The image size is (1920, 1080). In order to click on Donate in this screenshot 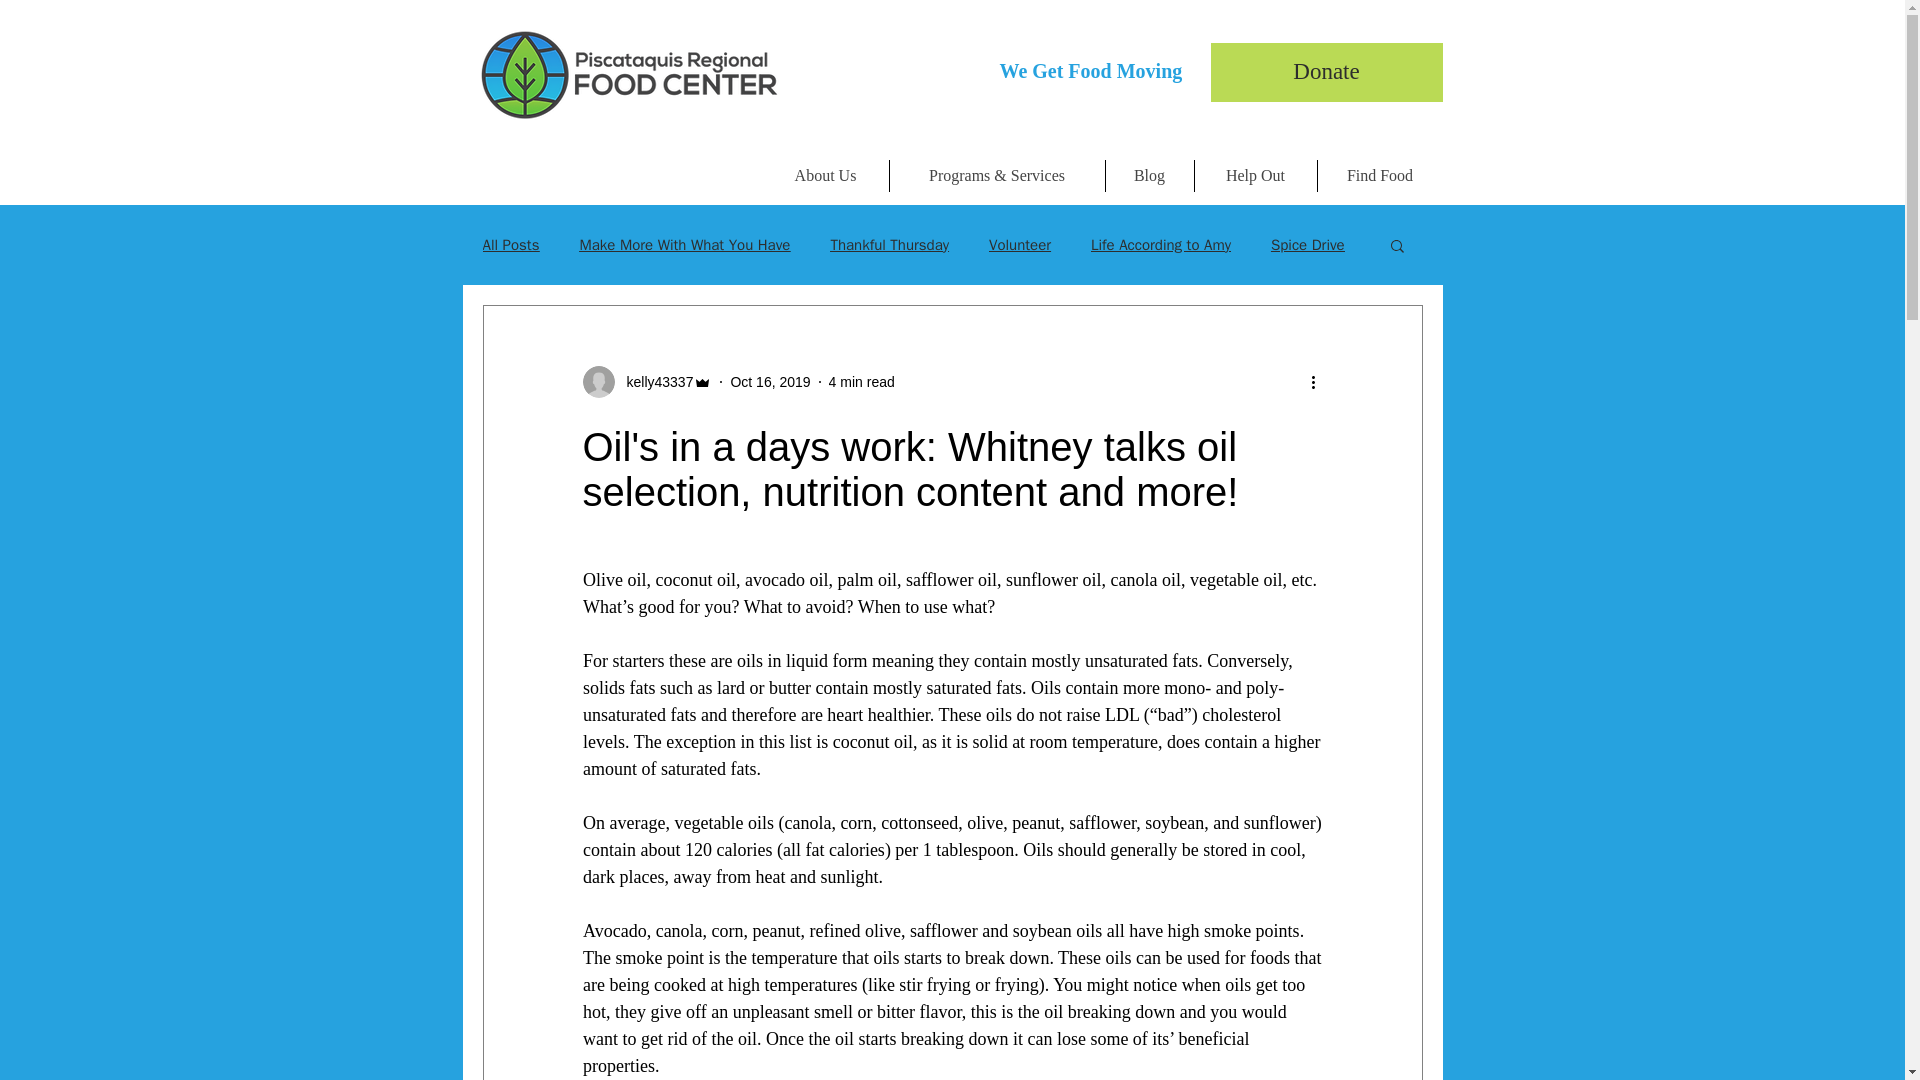, I will do `click(1325, 72)`.